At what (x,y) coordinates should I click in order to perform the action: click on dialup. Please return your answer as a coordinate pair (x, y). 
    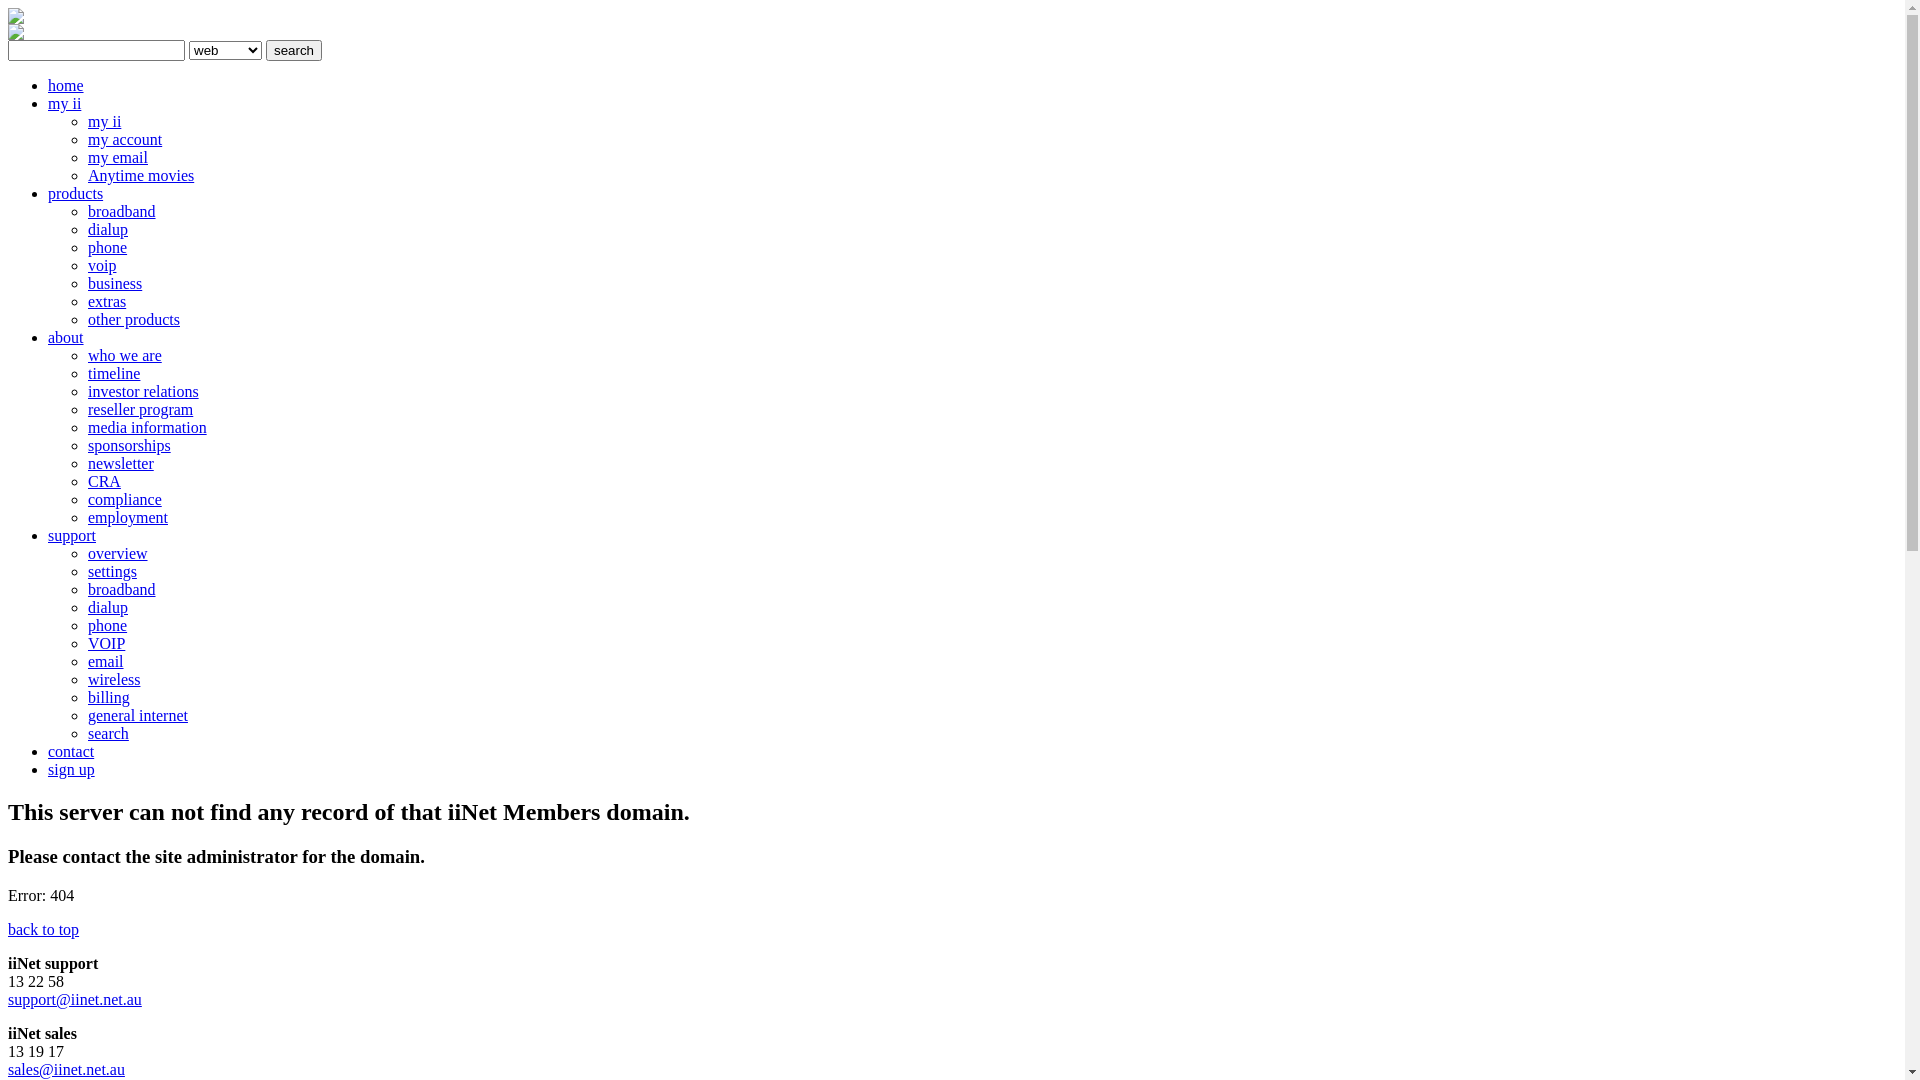
    Looking at the image, I should click on (108, 230).